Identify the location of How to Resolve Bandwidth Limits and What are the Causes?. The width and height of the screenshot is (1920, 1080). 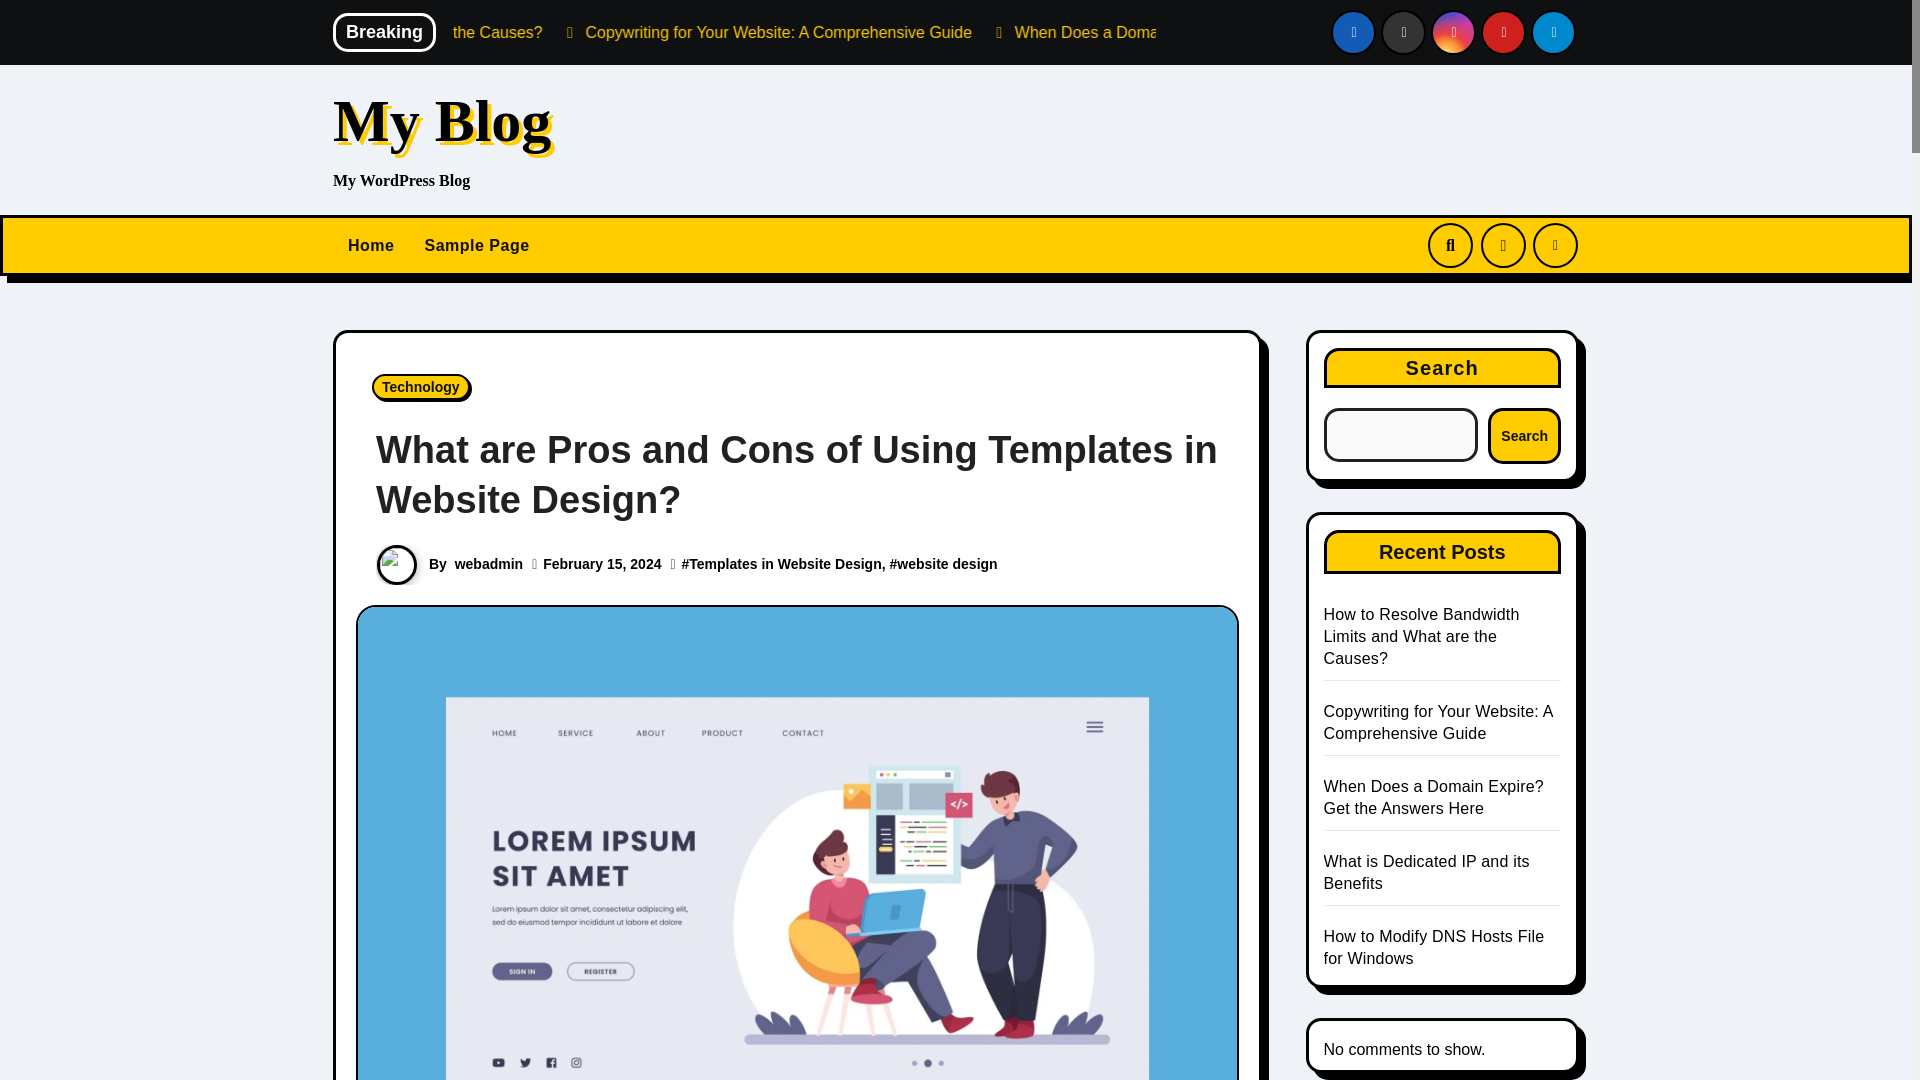
(562, 32).